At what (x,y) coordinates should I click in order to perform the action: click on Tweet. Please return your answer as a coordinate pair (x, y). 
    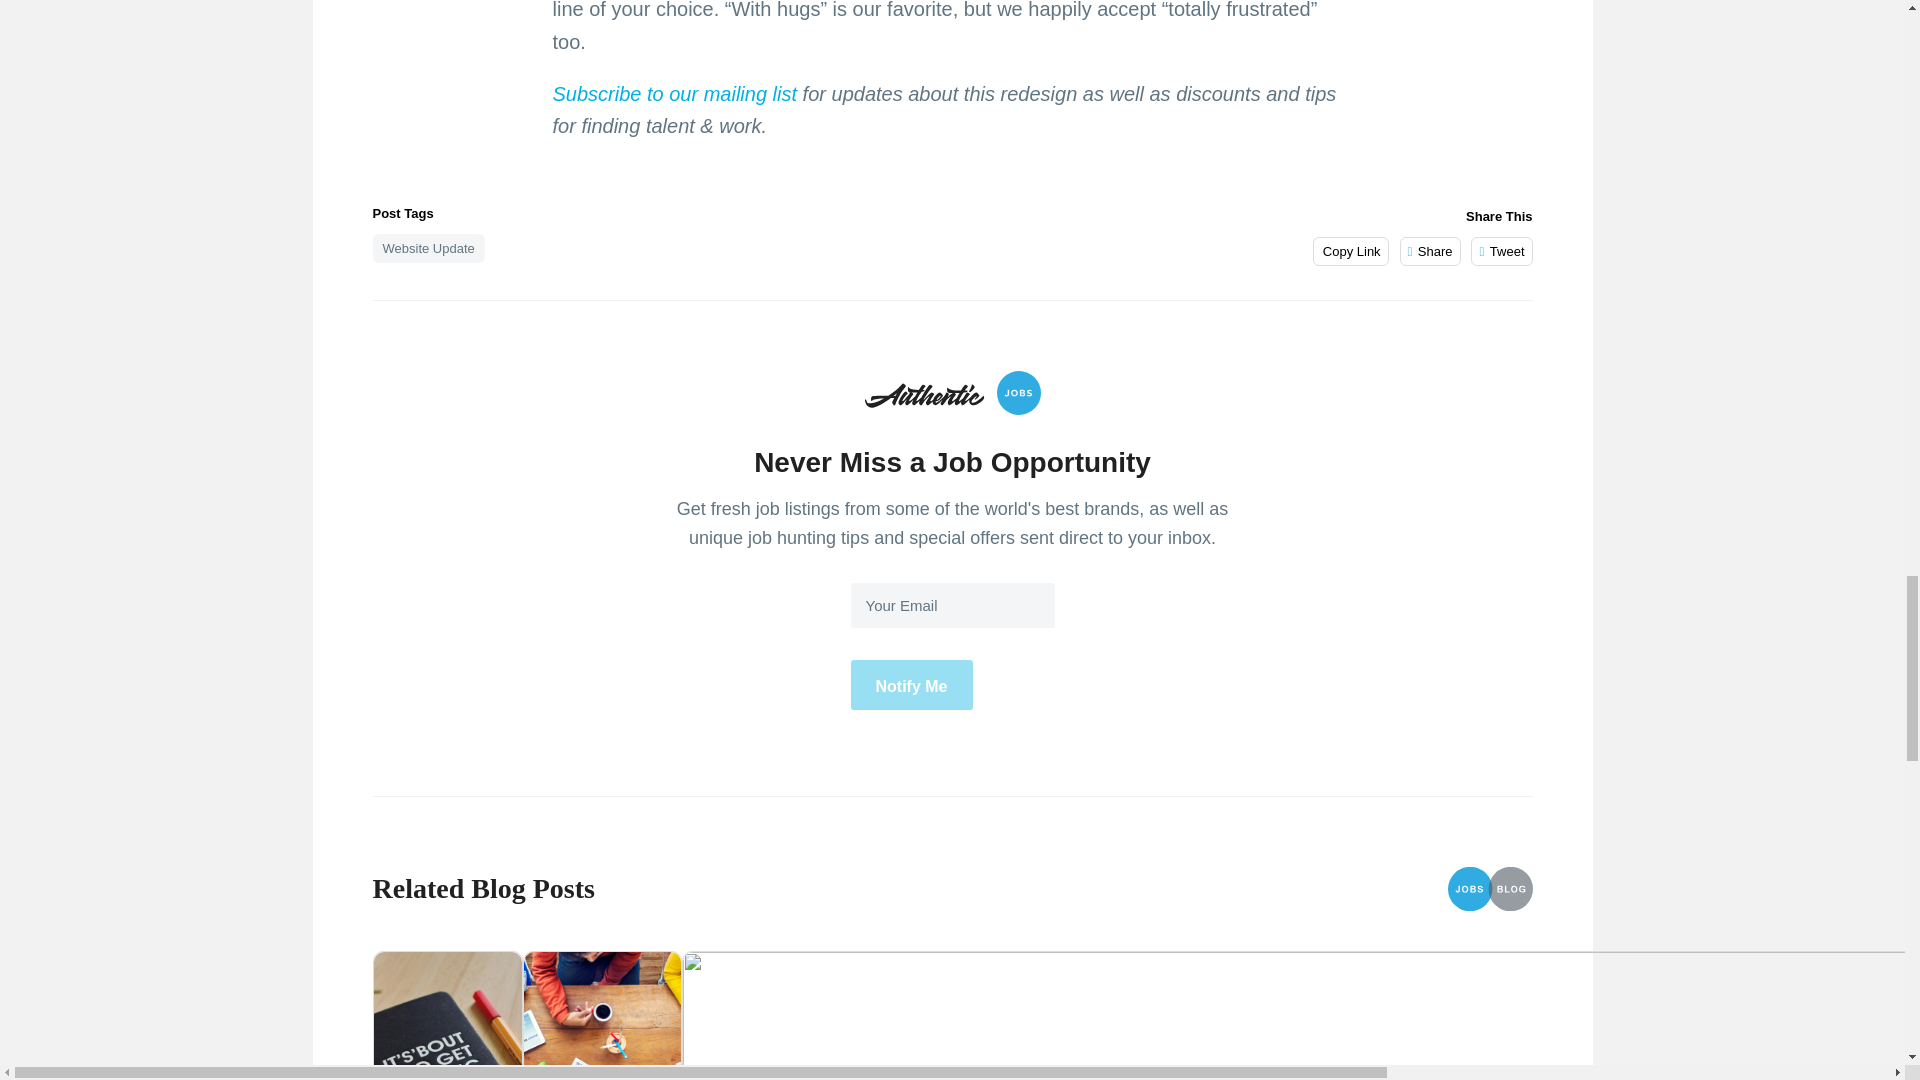
    Looking at the image, I should click on (1501, 250).